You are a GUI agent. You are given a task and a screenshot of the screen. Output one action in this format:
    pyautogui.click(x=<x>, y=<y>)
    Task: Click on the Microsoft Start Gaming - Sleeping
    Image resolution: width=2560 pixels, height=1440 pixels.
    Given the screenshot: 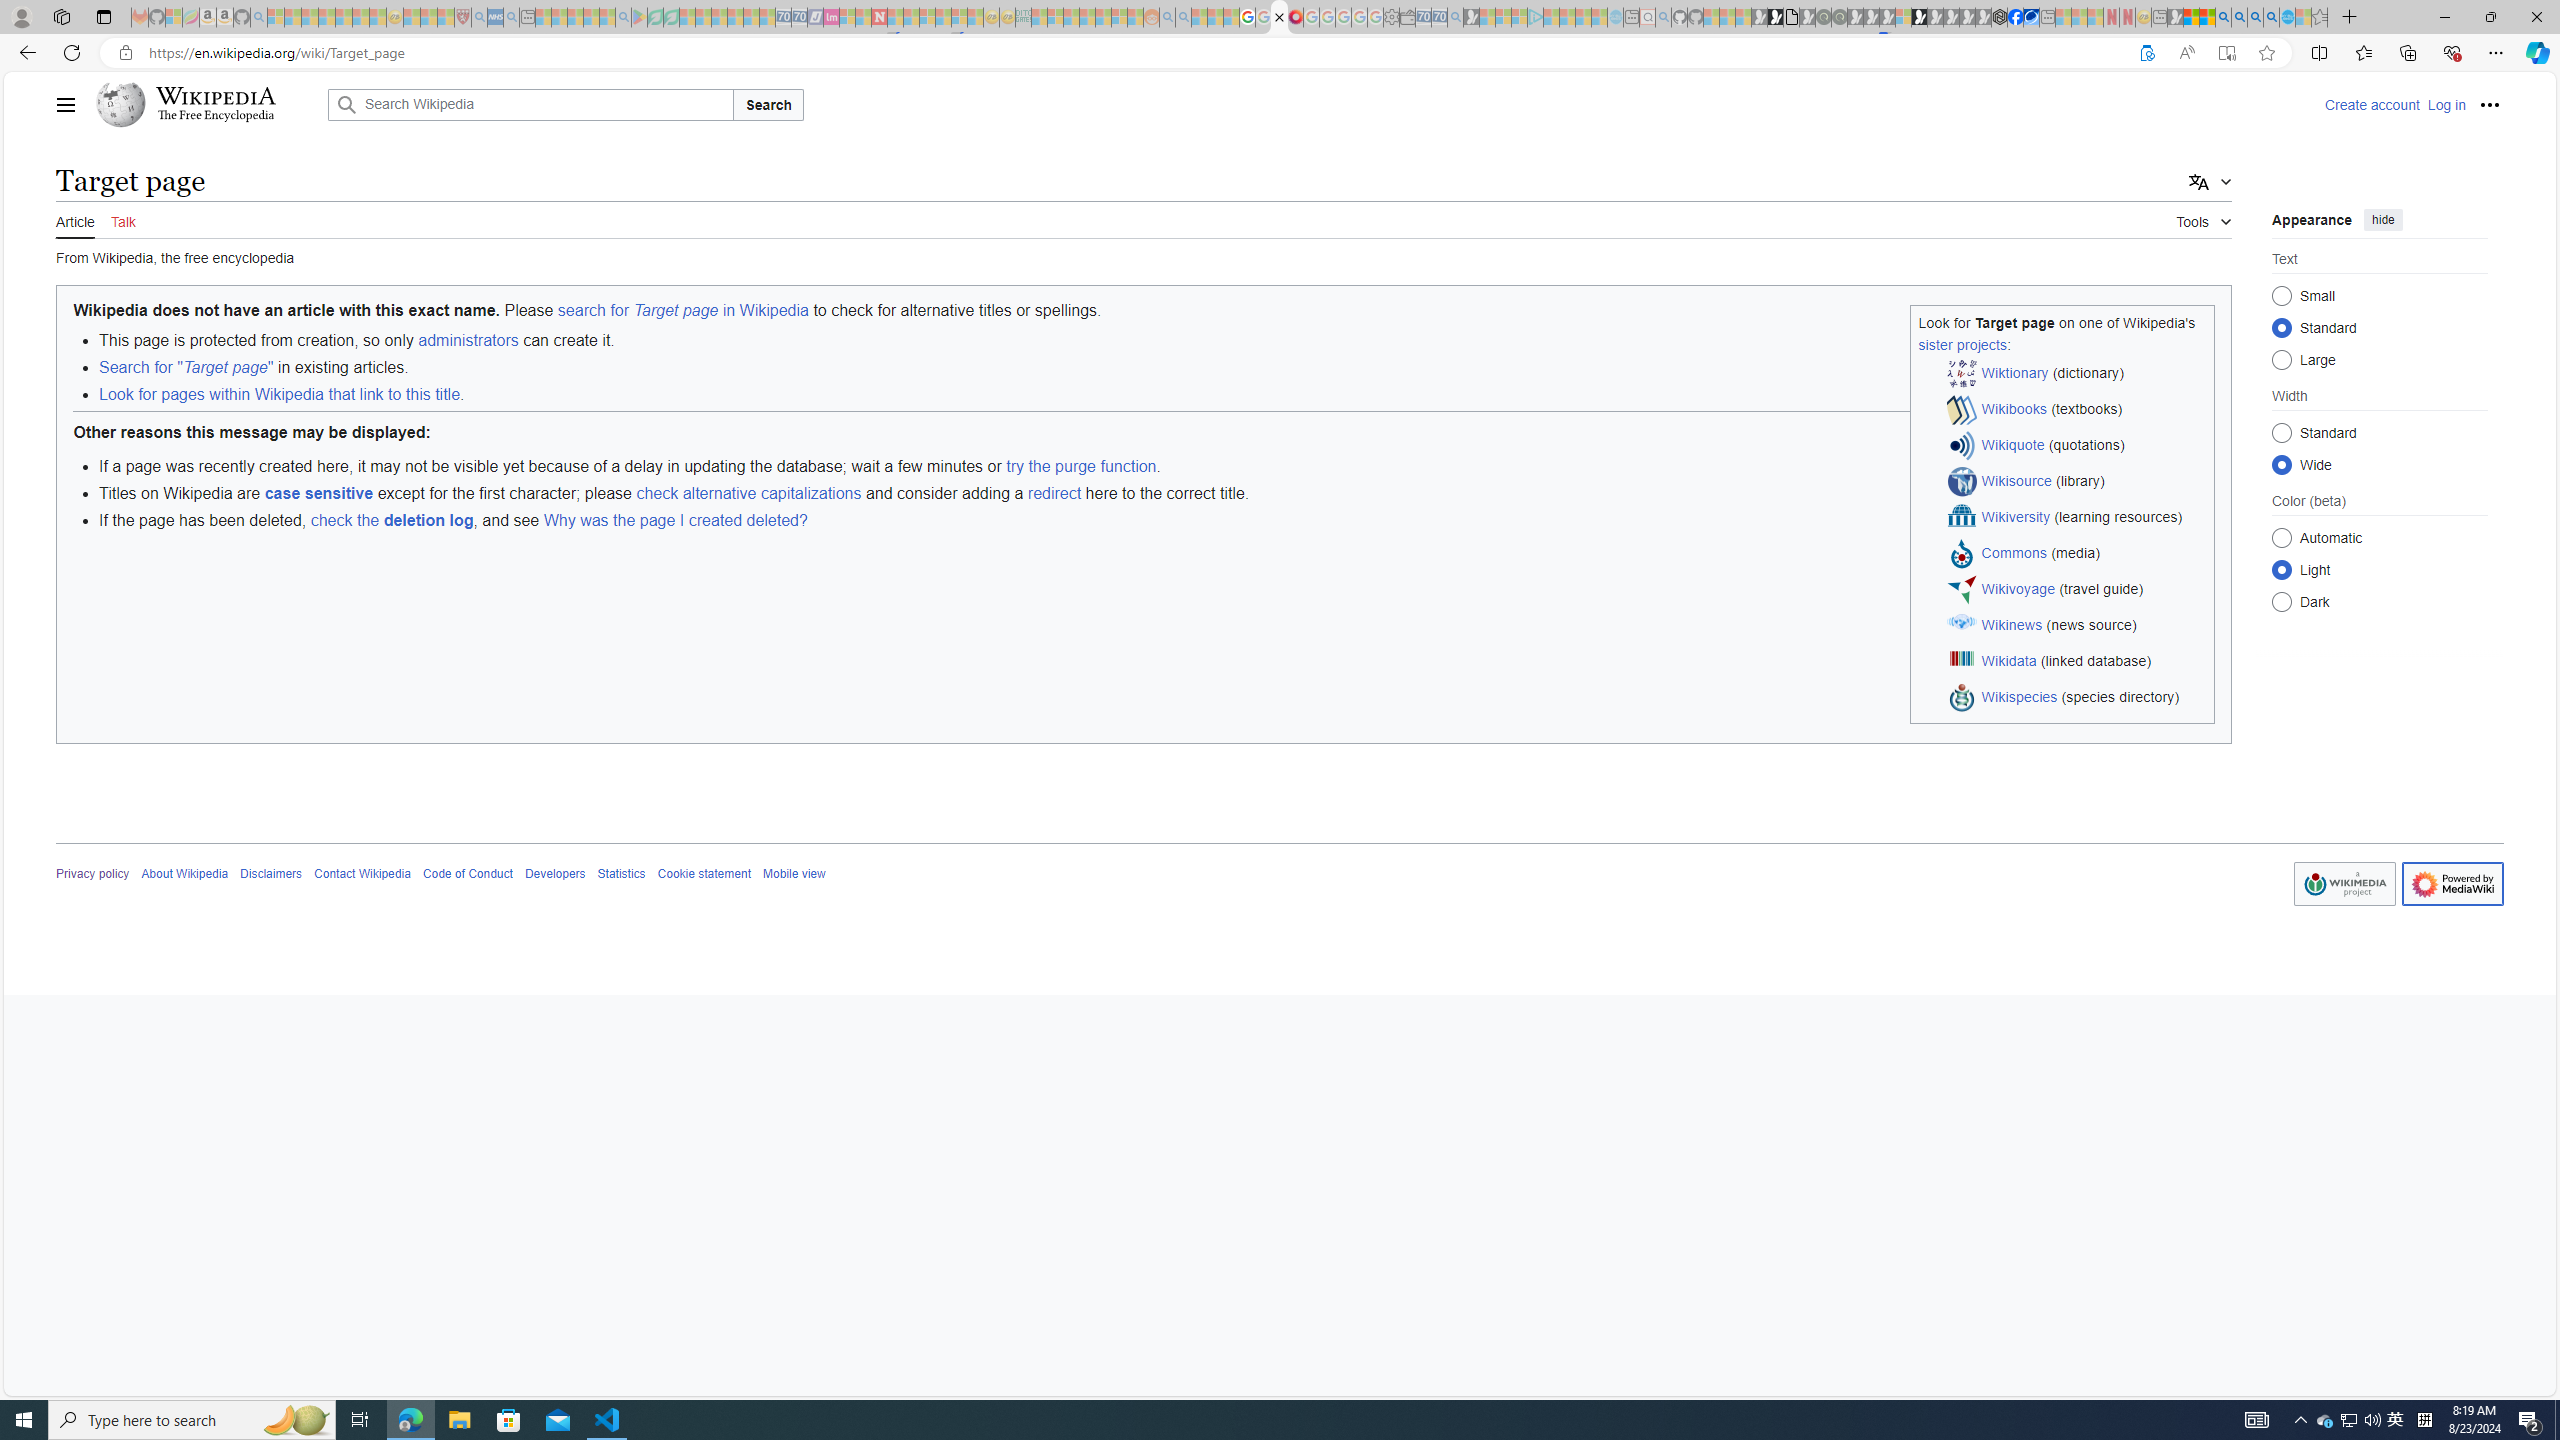 What is the action you would take?
    pyautogui.click(x=1470, y=17)
    